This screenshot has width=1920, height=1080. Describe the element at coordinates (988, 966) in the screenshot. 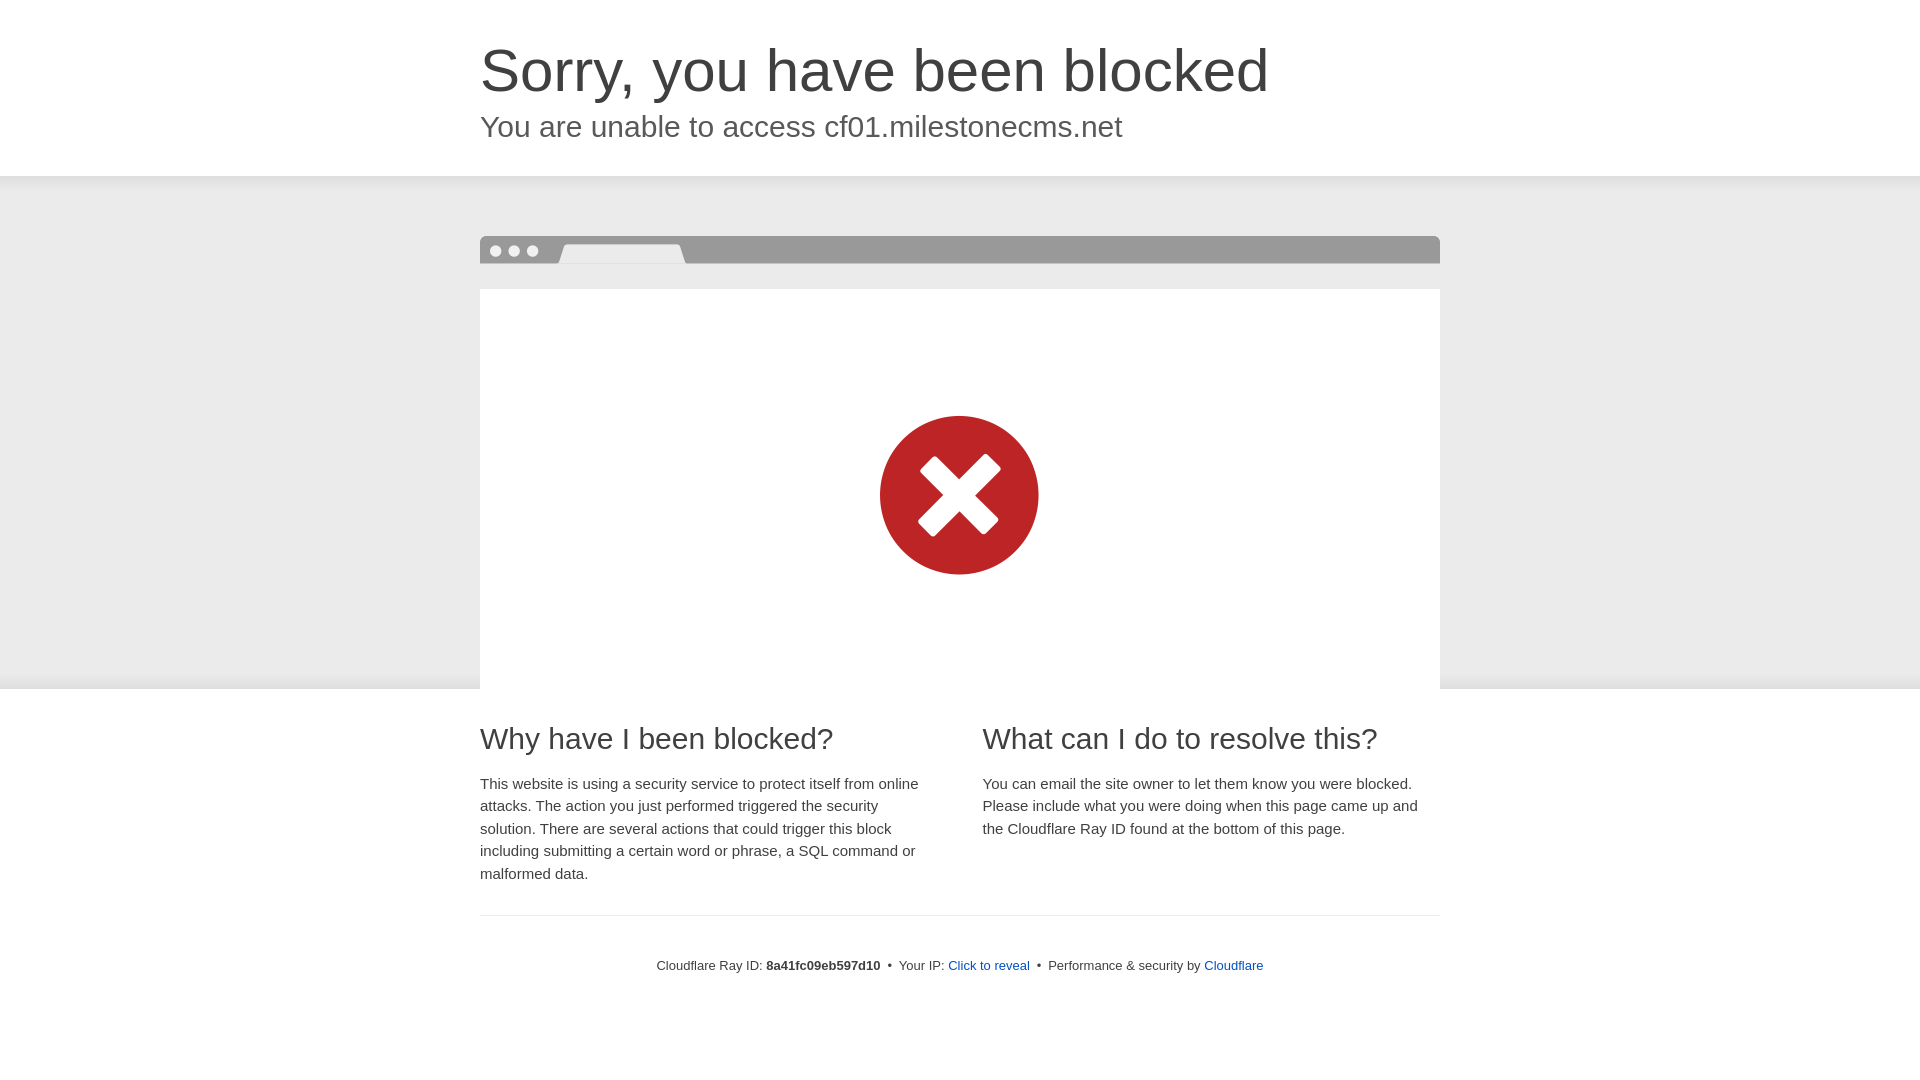

I see `Click to reveal` at that location.